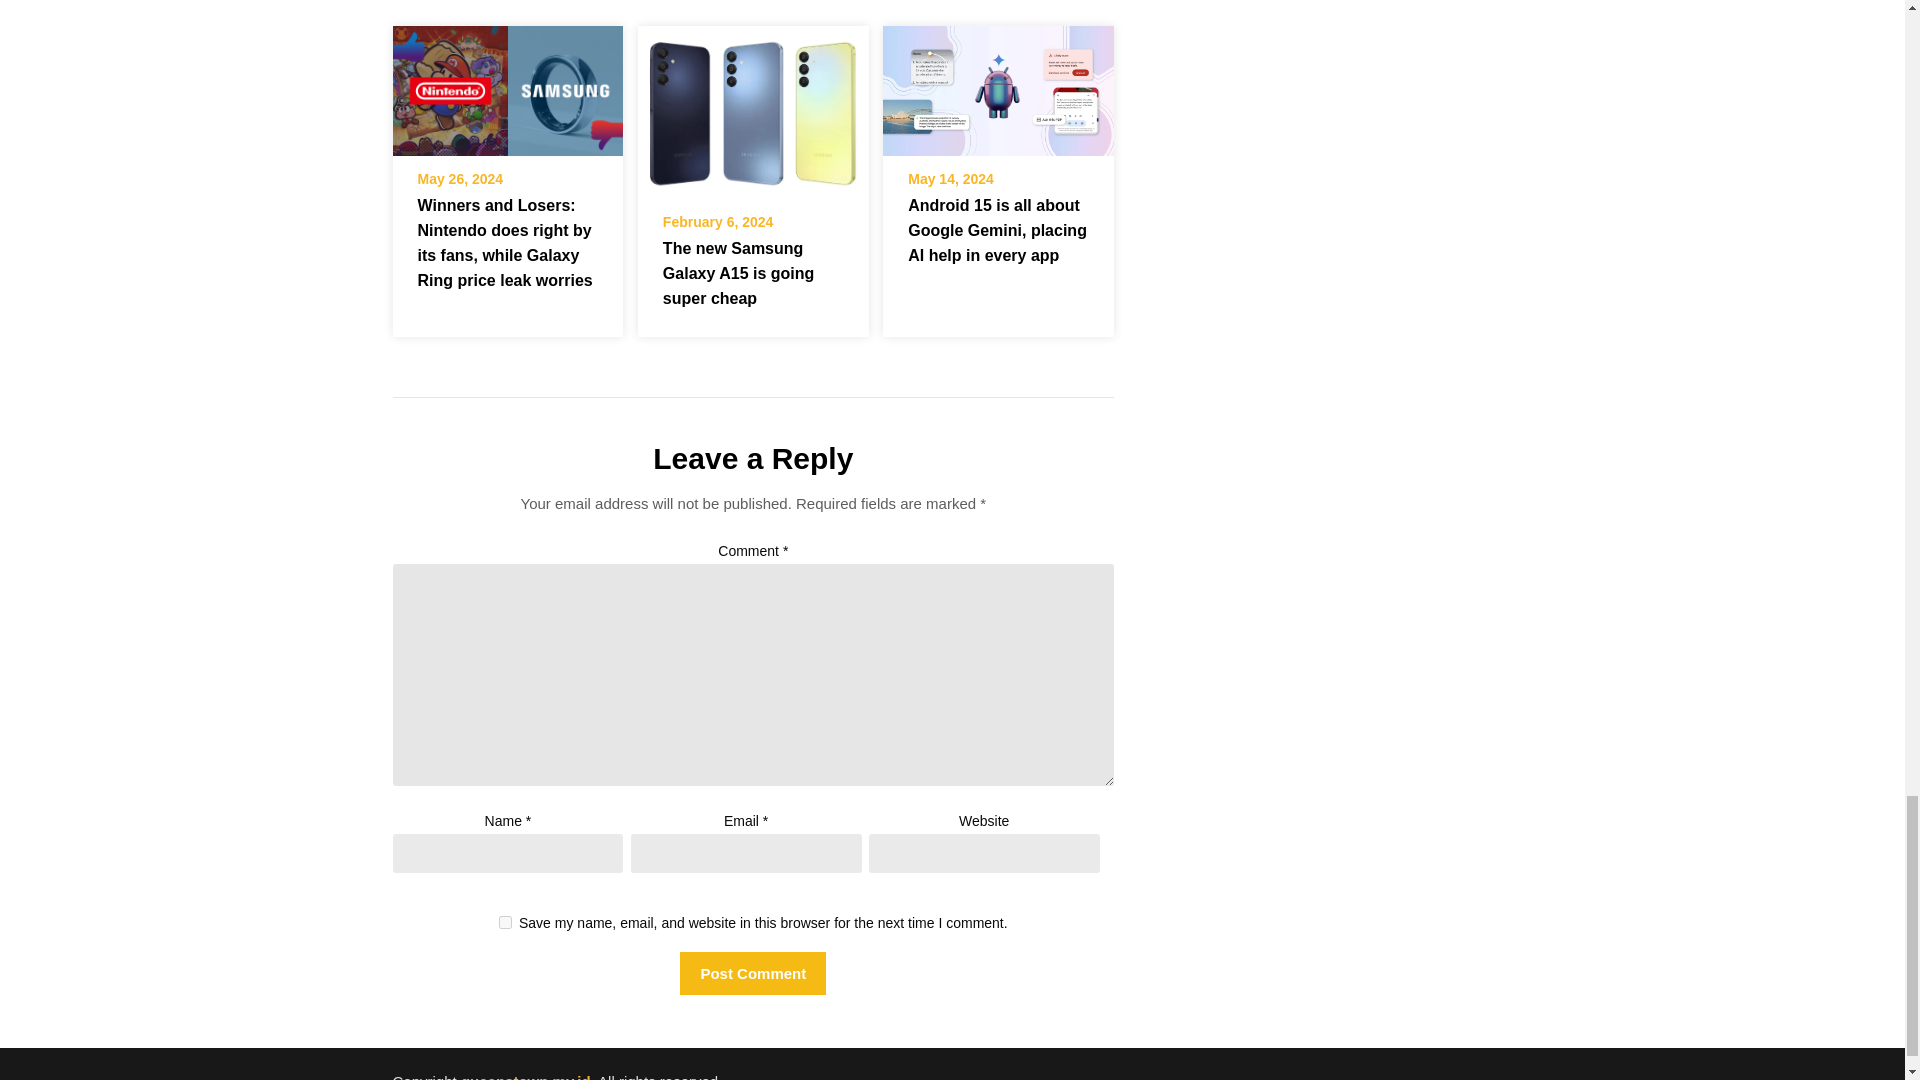 Image resolution: width=1920 pixels, height=1080 pixels. I want to click on The new Samsung Galaxy A15 is going super cheap, so click(738, 272).